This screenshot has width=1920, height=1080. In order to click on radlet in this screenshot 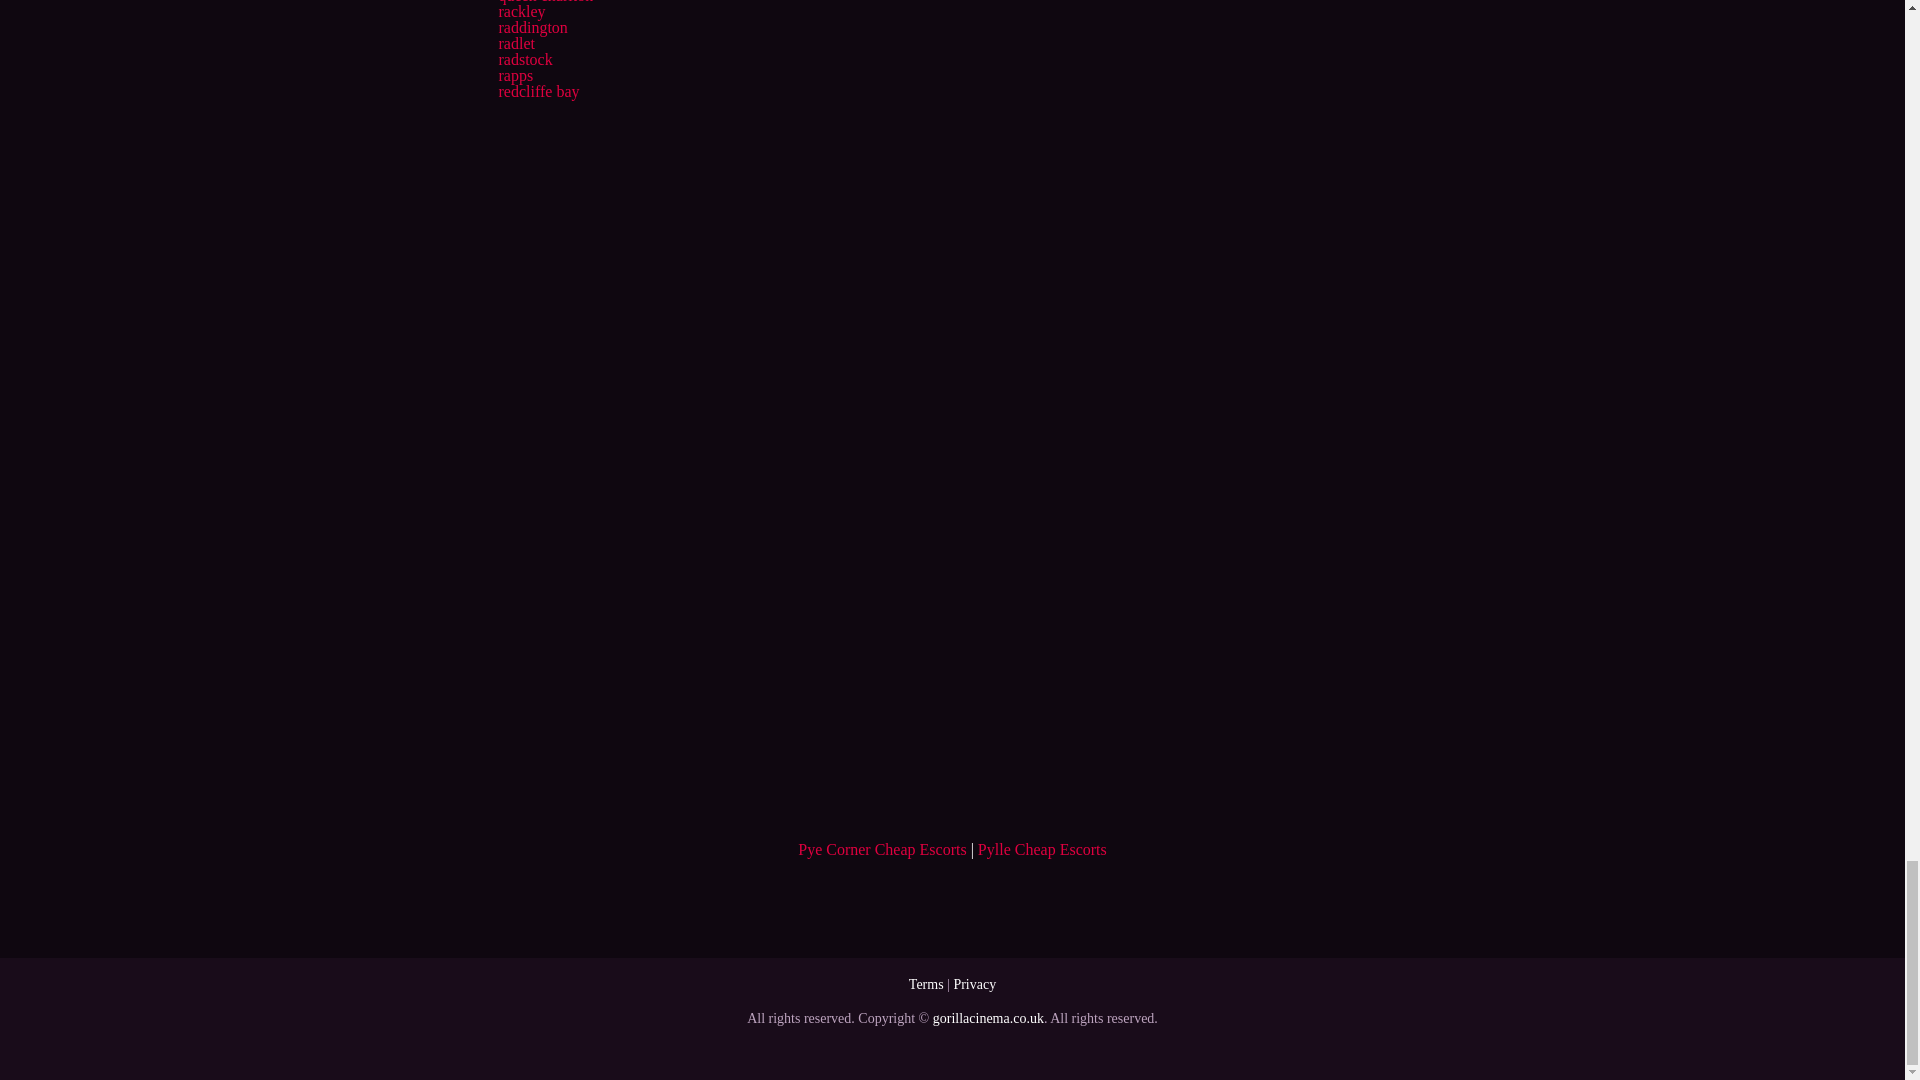, I will do `click(515, 42)`.